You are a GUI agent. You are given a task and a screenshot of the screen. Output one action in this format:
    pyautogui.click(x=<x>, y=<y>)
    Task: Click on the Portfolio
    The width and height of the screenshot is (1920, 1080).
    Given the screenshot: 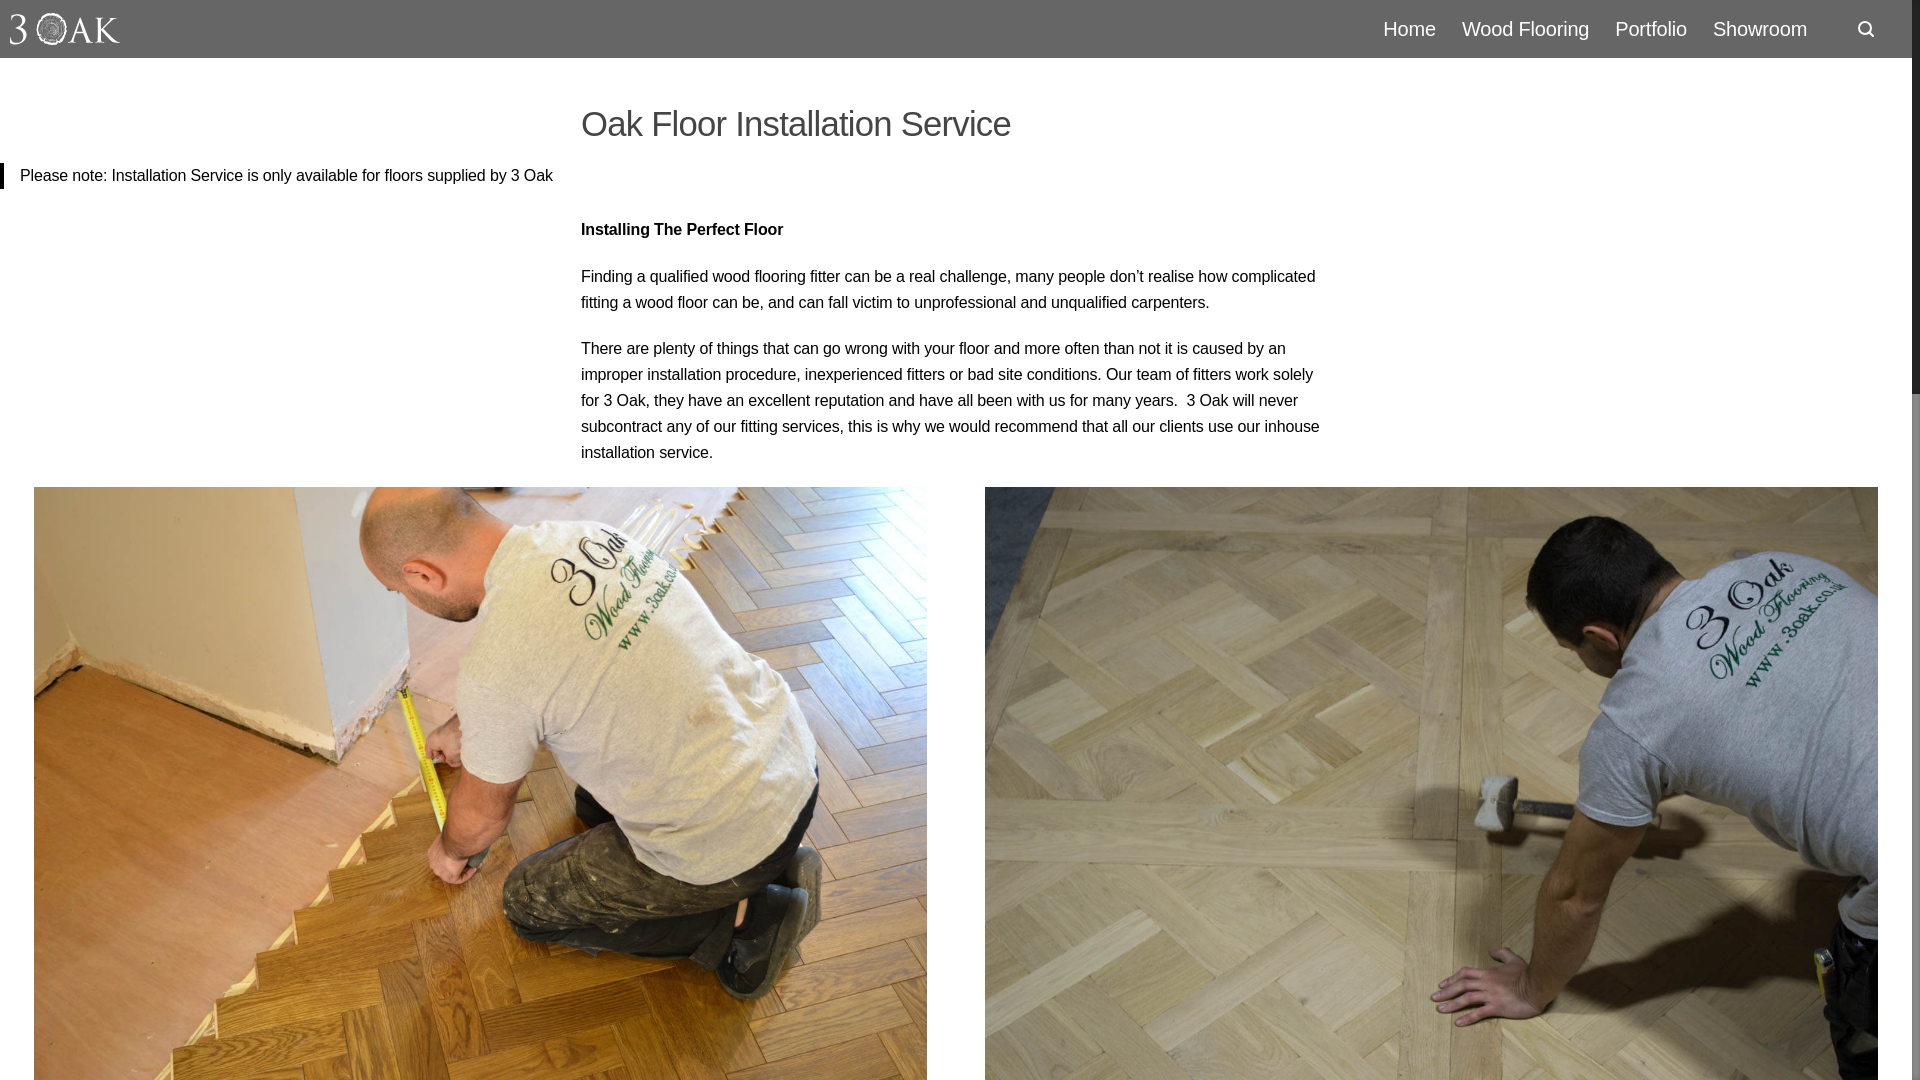 What is the action you would take?
    pyautogui.click(x=1650, y=28)
    